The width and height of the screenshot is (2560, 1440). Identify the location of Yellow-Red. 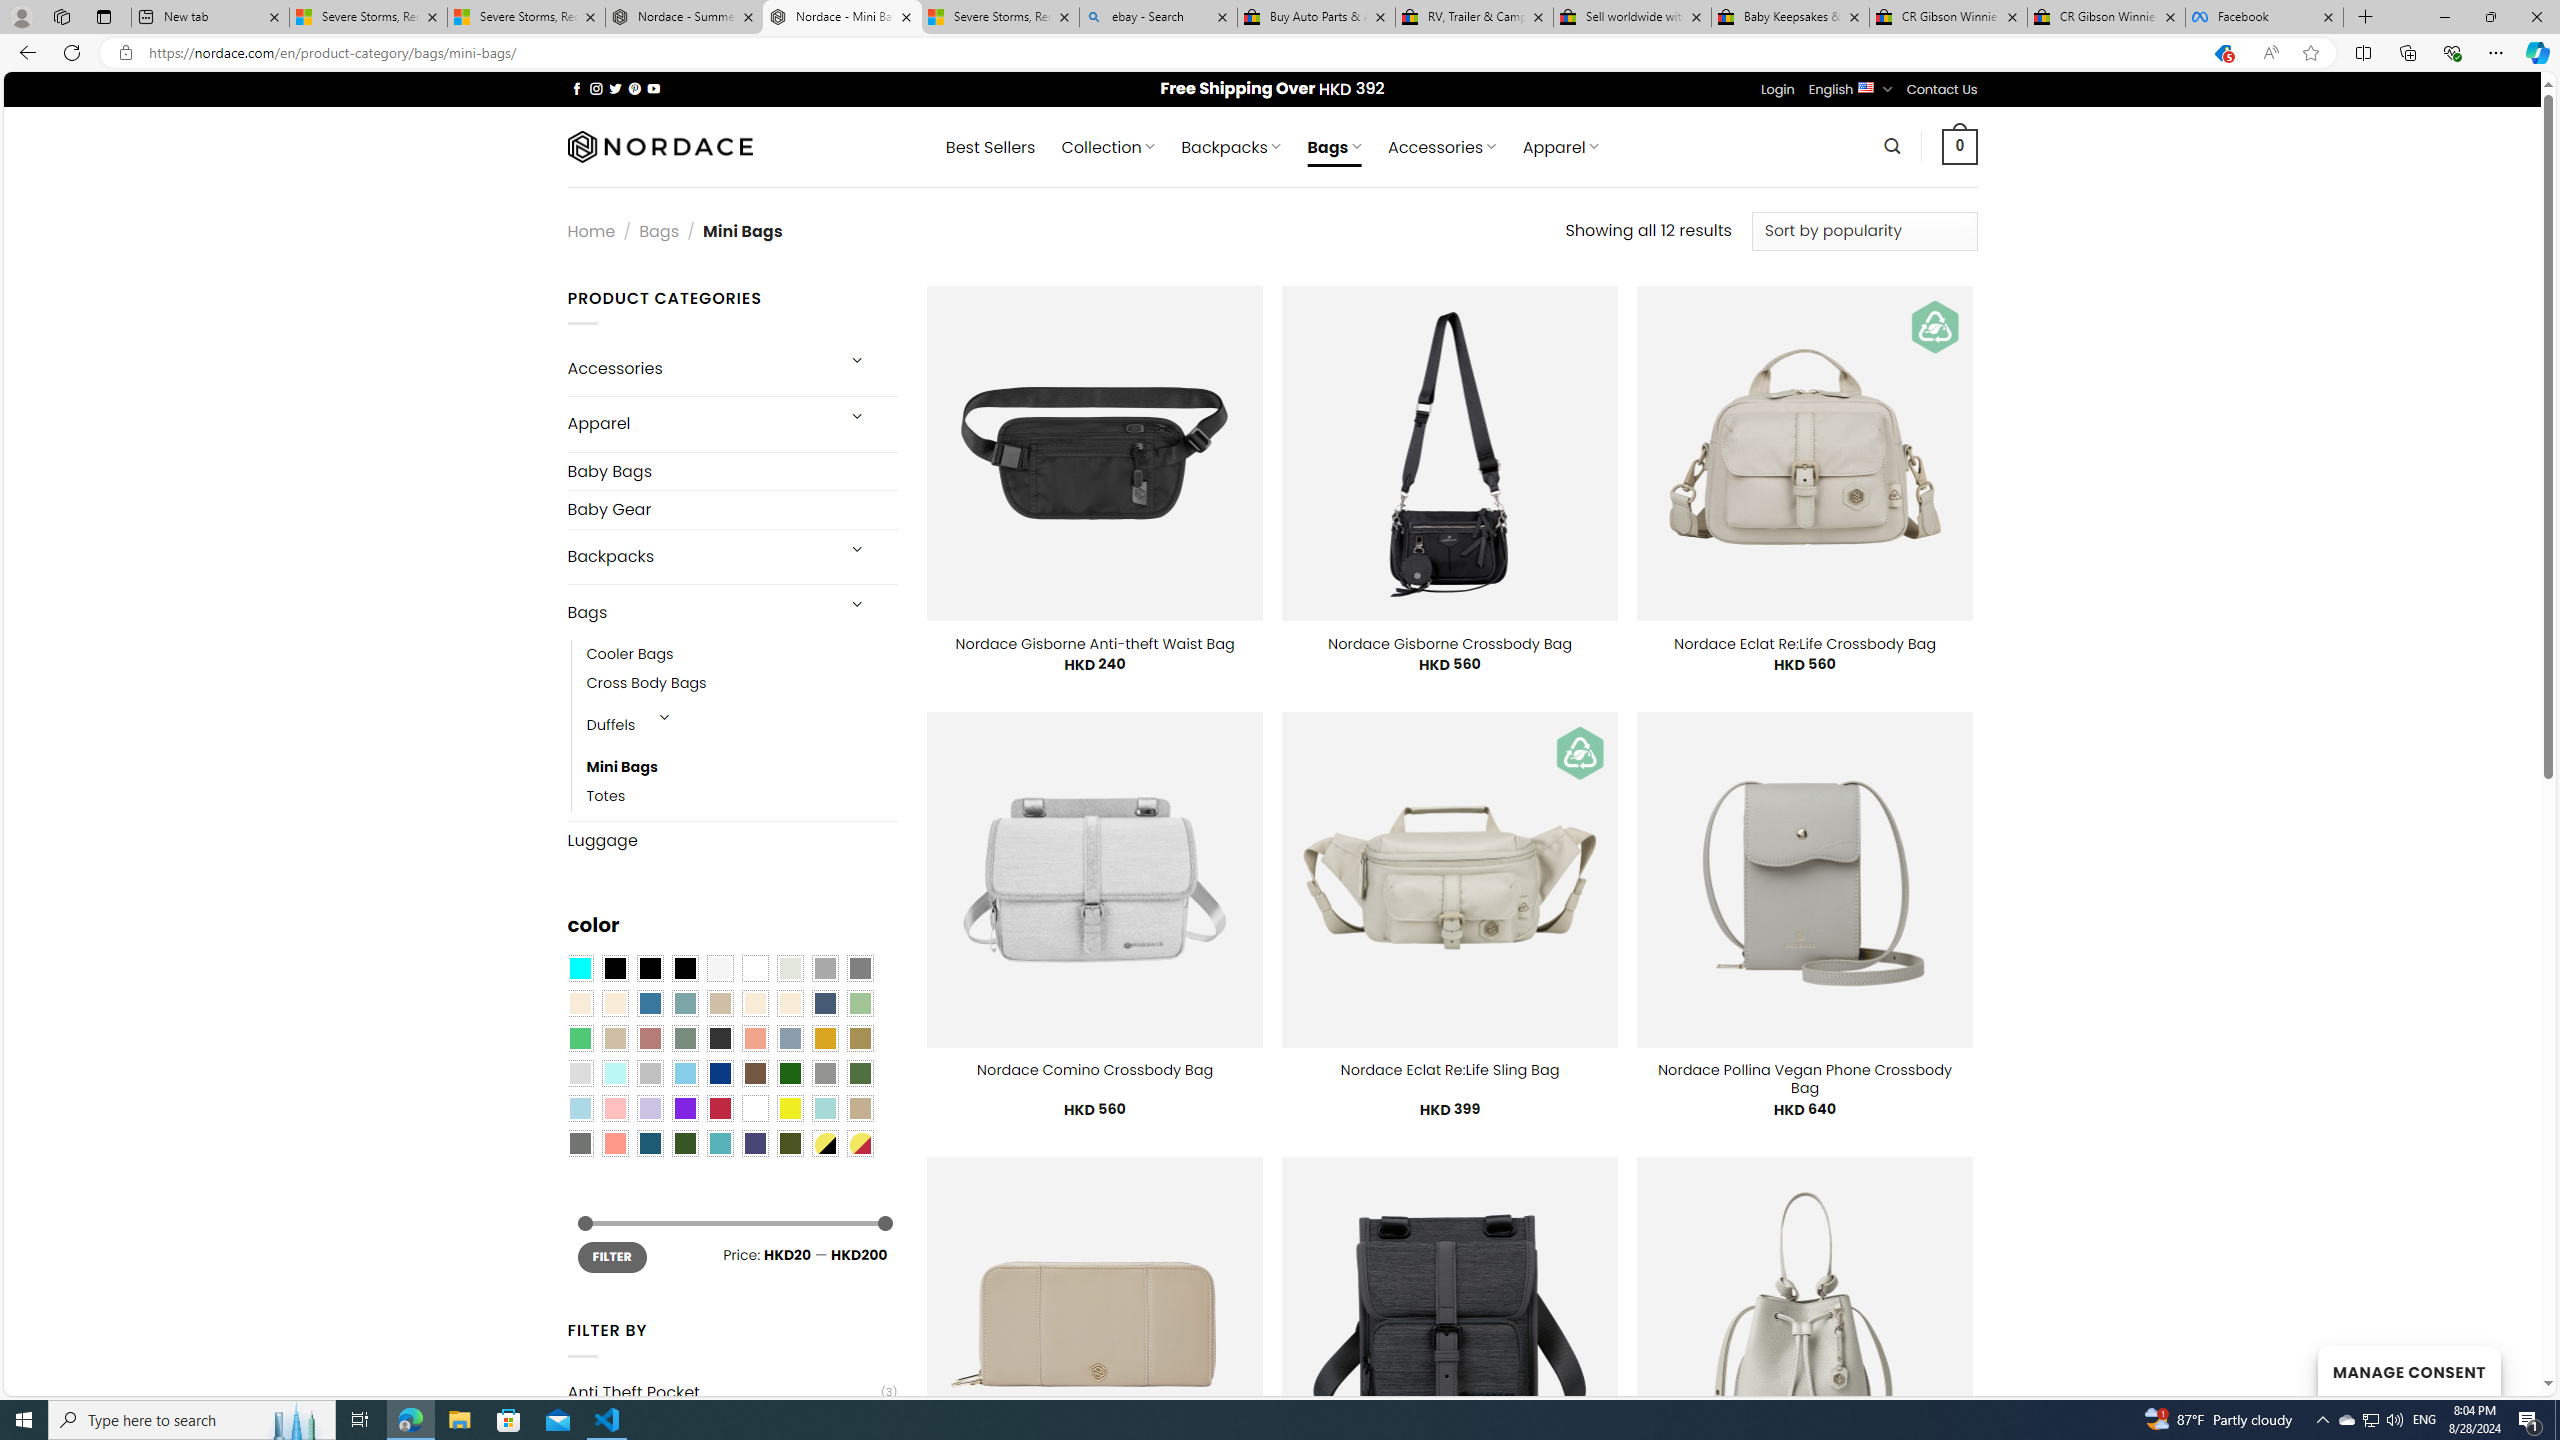
(860, 1143).